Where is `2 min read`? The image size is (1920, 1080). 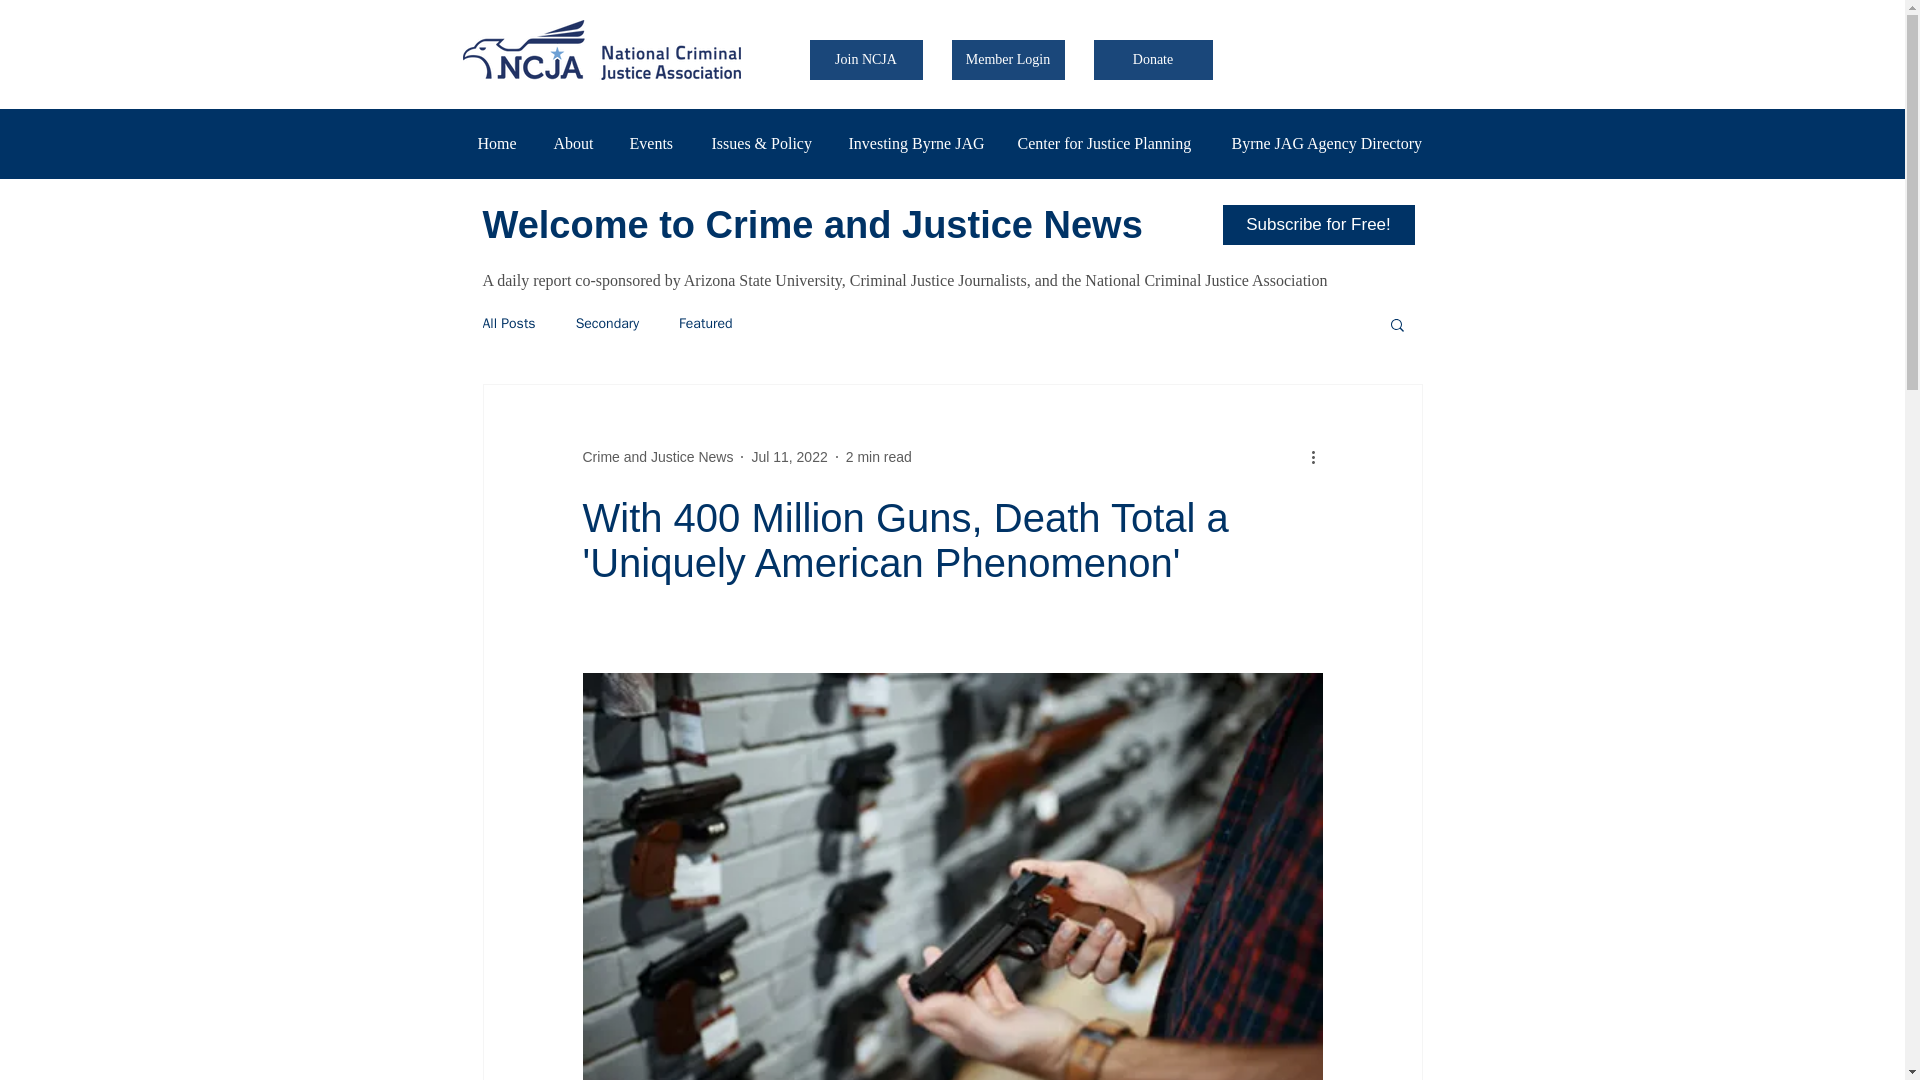 2 min read is located at coordinates (879, 457).